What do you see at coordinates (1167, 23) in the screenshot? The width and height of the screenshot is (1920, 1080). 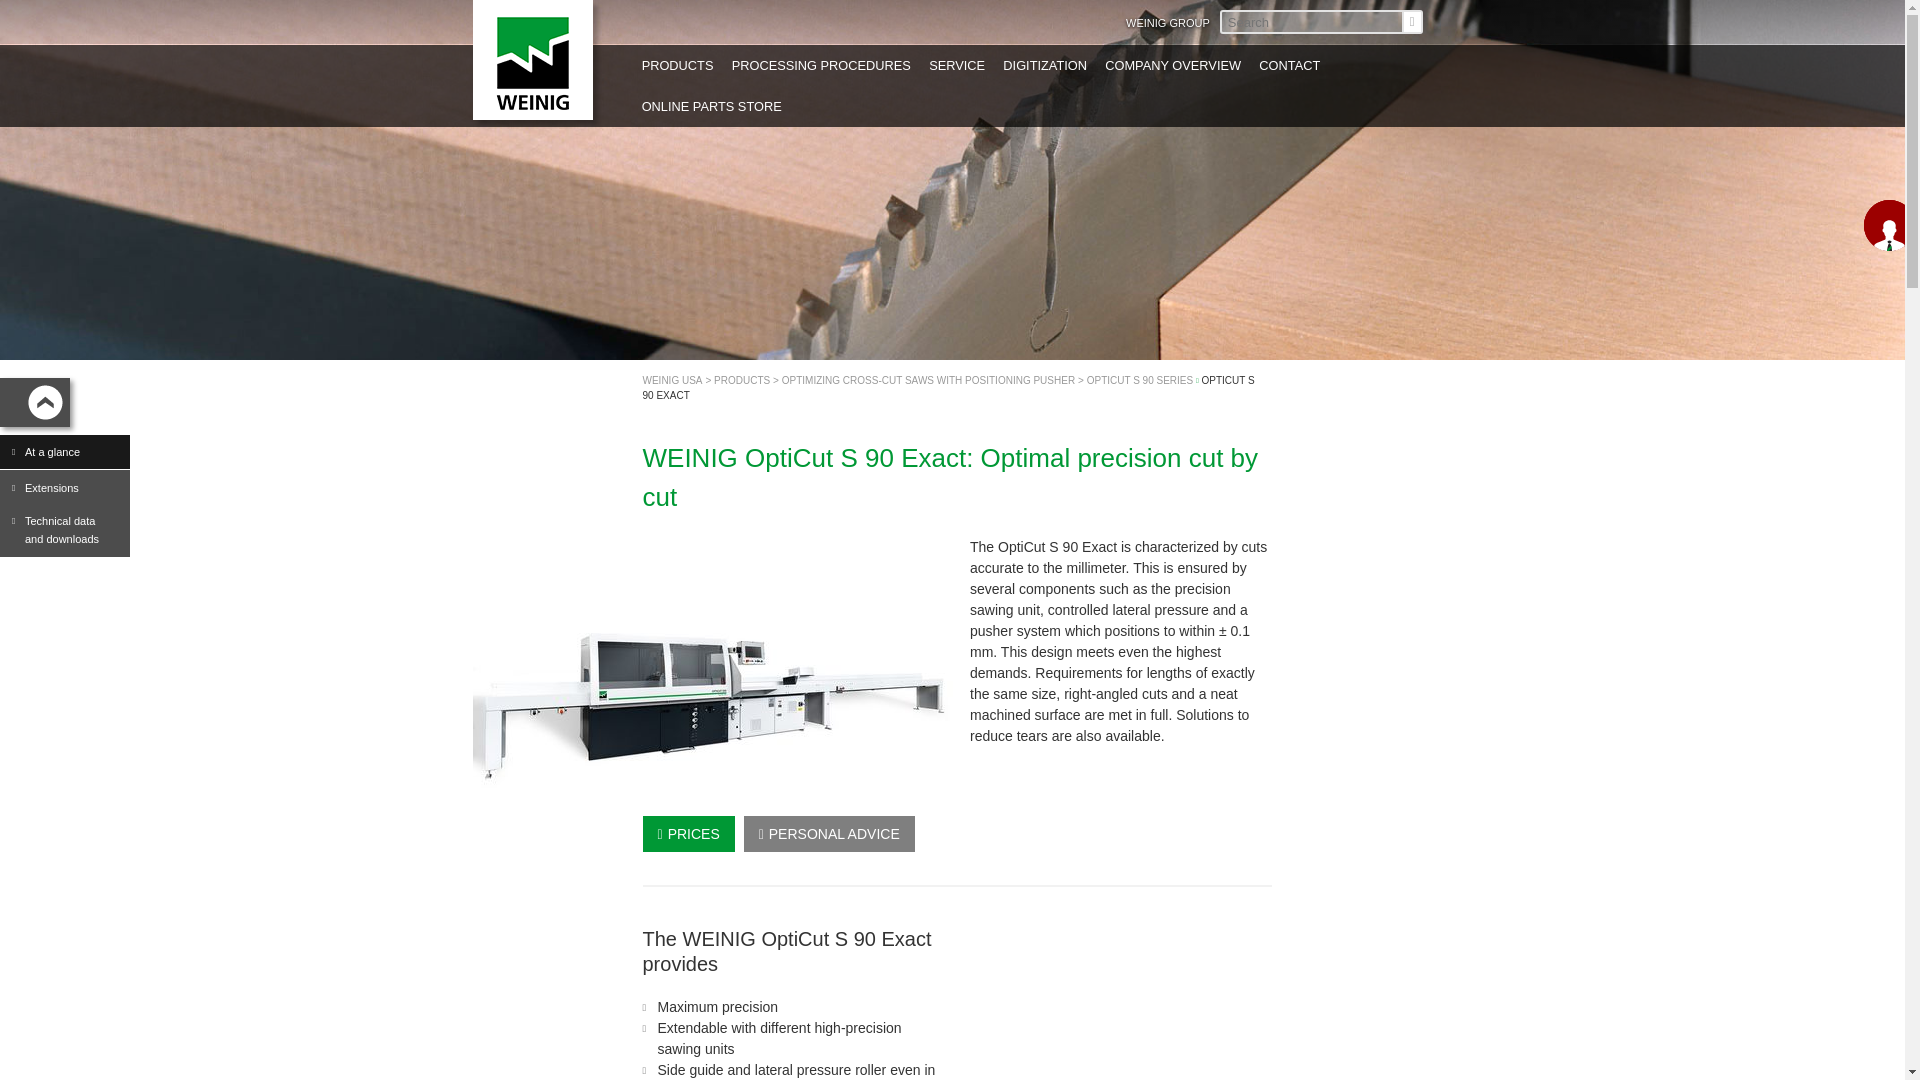 I see `WEINIG GROUP` at bounding box center [1167, 23].